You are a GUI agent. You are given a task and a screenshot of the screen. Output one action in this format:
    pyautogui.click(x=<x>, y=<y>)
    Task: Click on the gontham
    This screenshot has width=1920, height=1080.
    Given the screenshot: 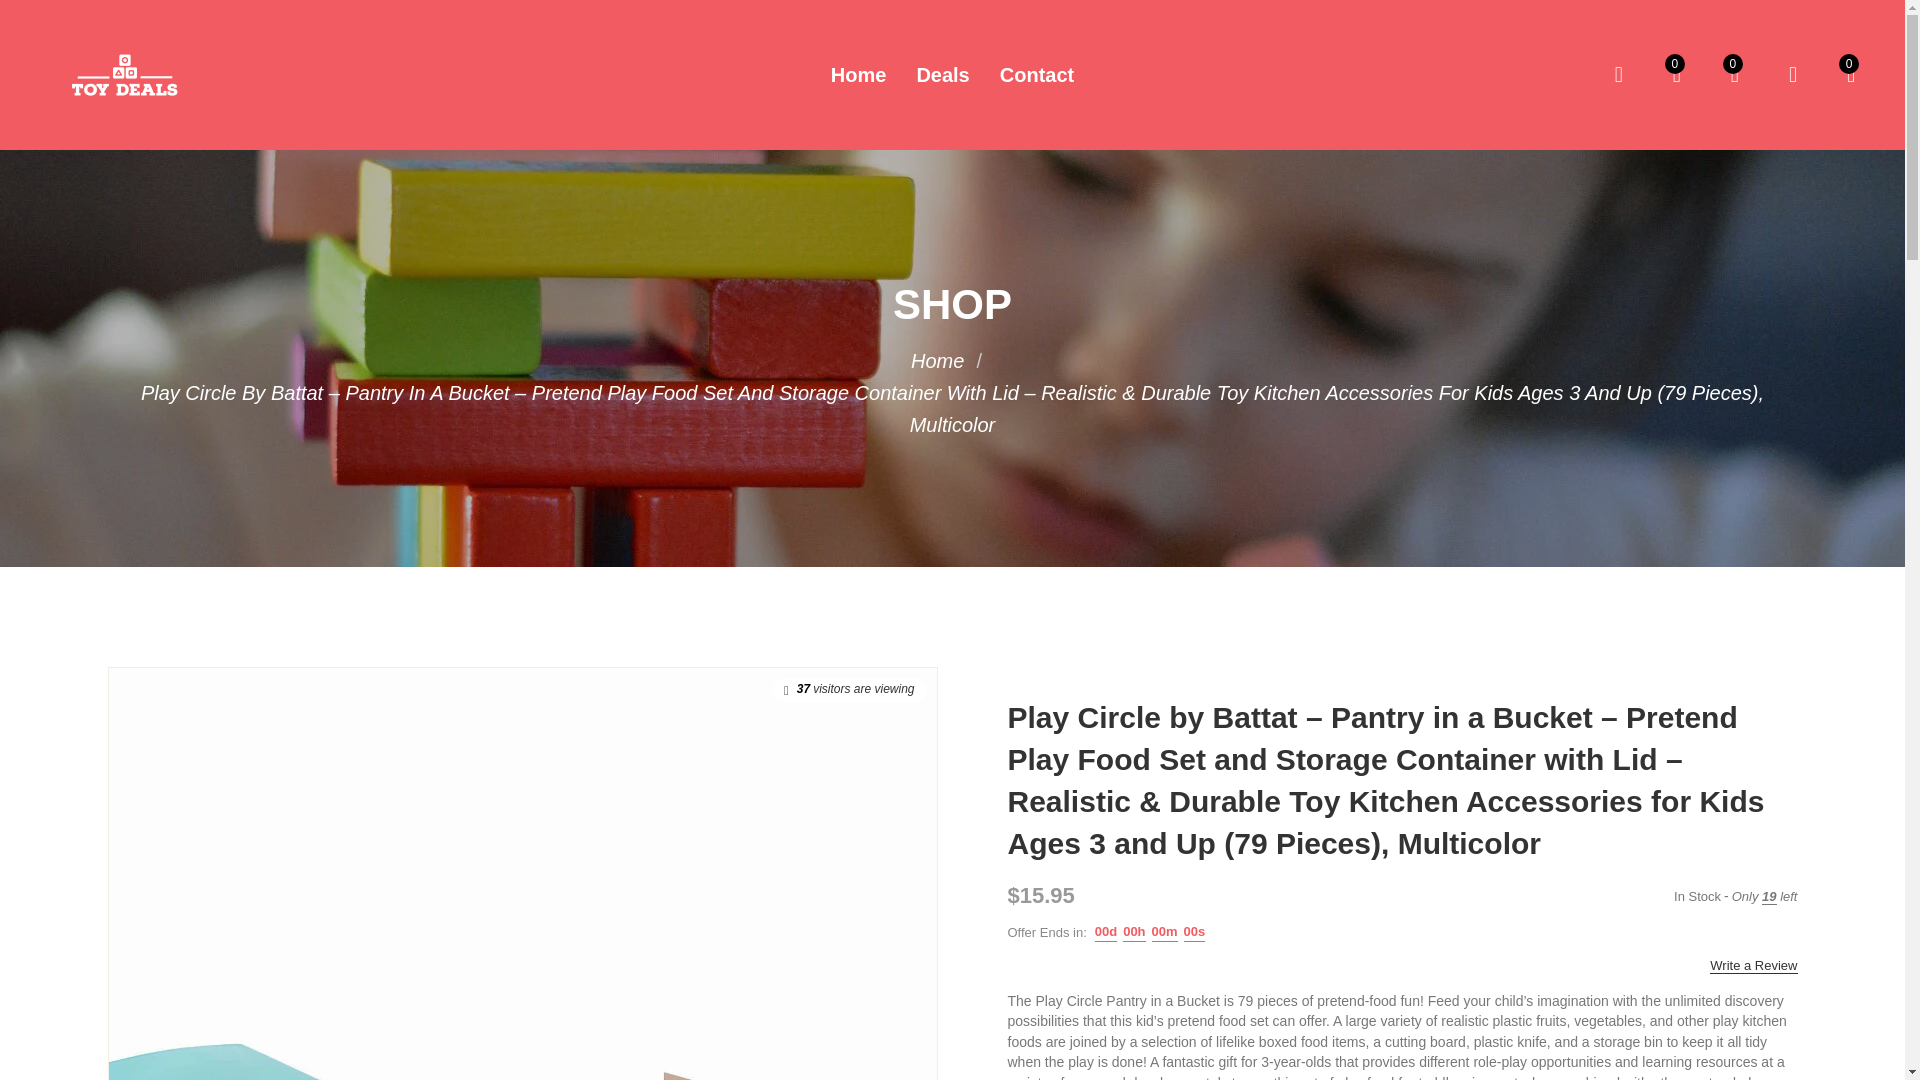 What is the action you would take?
    pyautogui.click(x=936, y=360)
    